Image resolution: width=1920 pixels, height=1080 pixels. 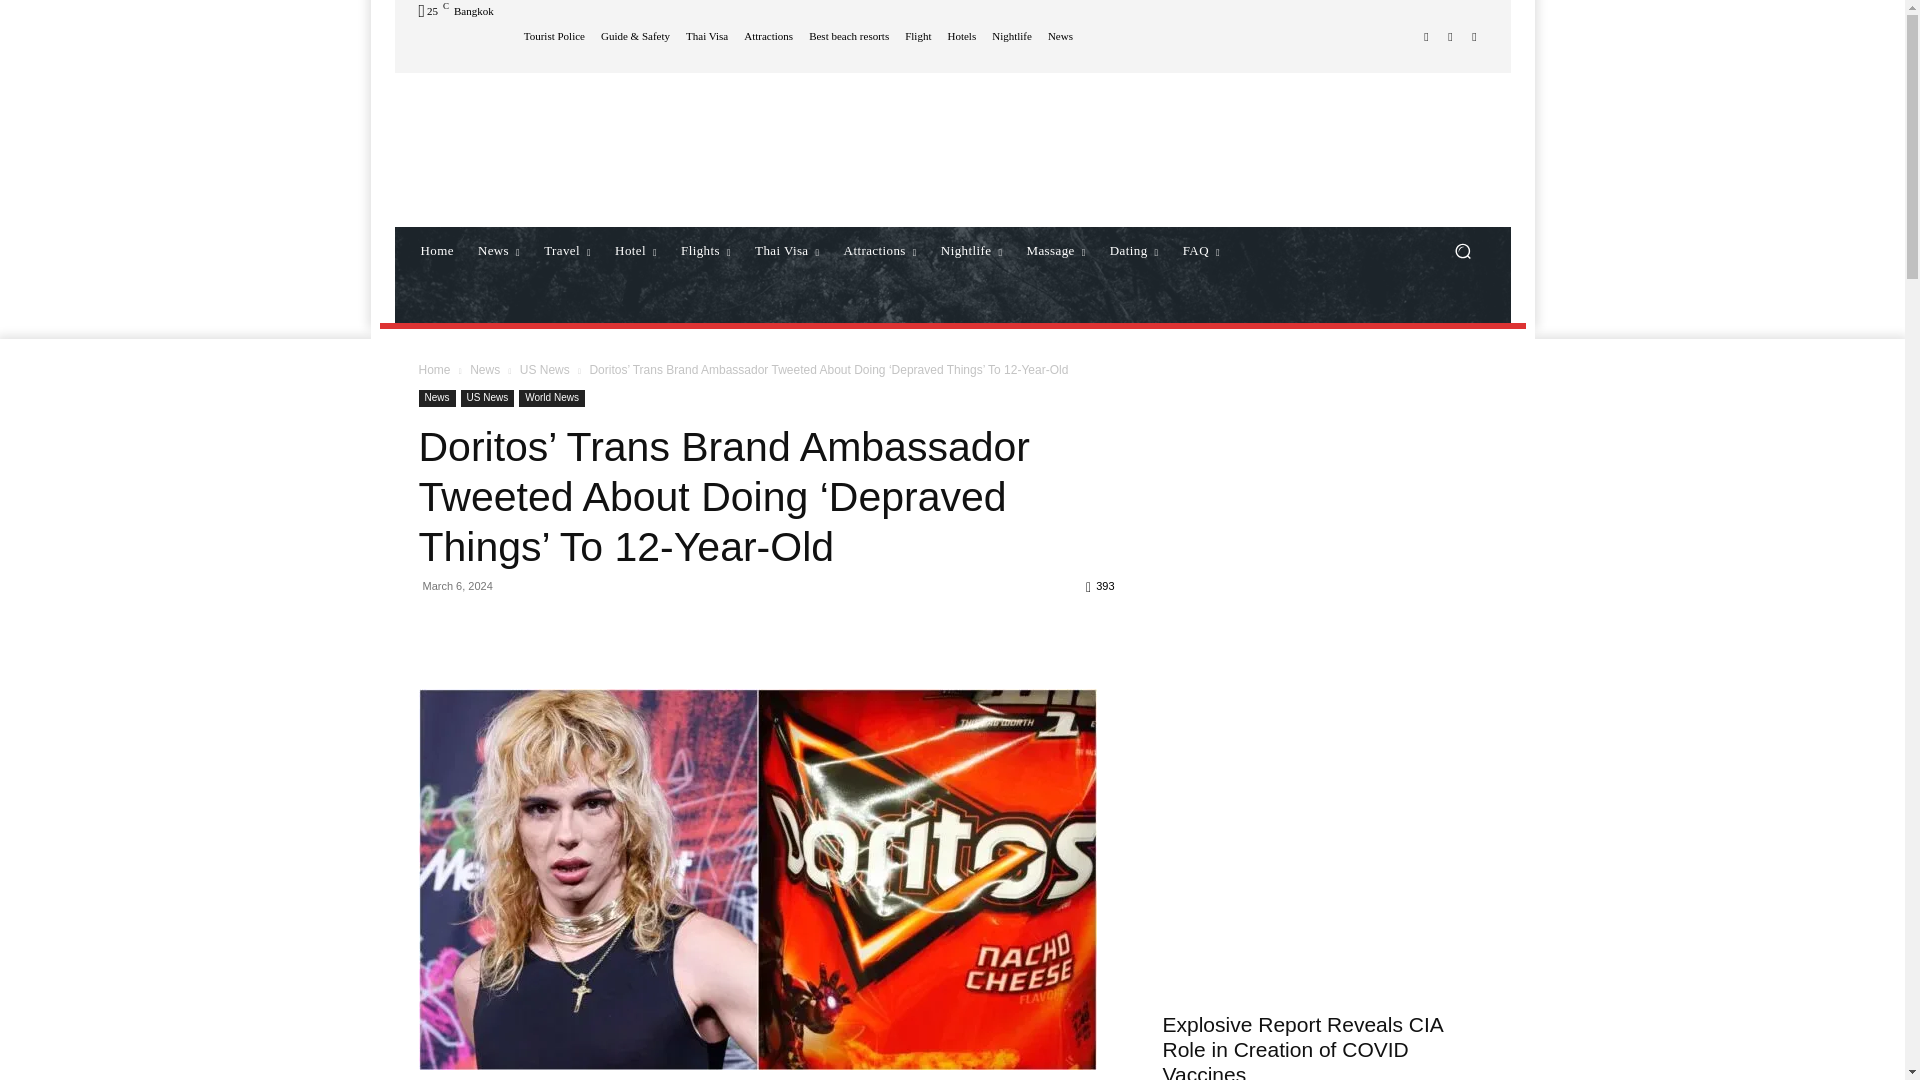 What do you see at coordinates (1450, 35) in the screenshot?
I see `Tumblr` at bounding box center [1450, 35].